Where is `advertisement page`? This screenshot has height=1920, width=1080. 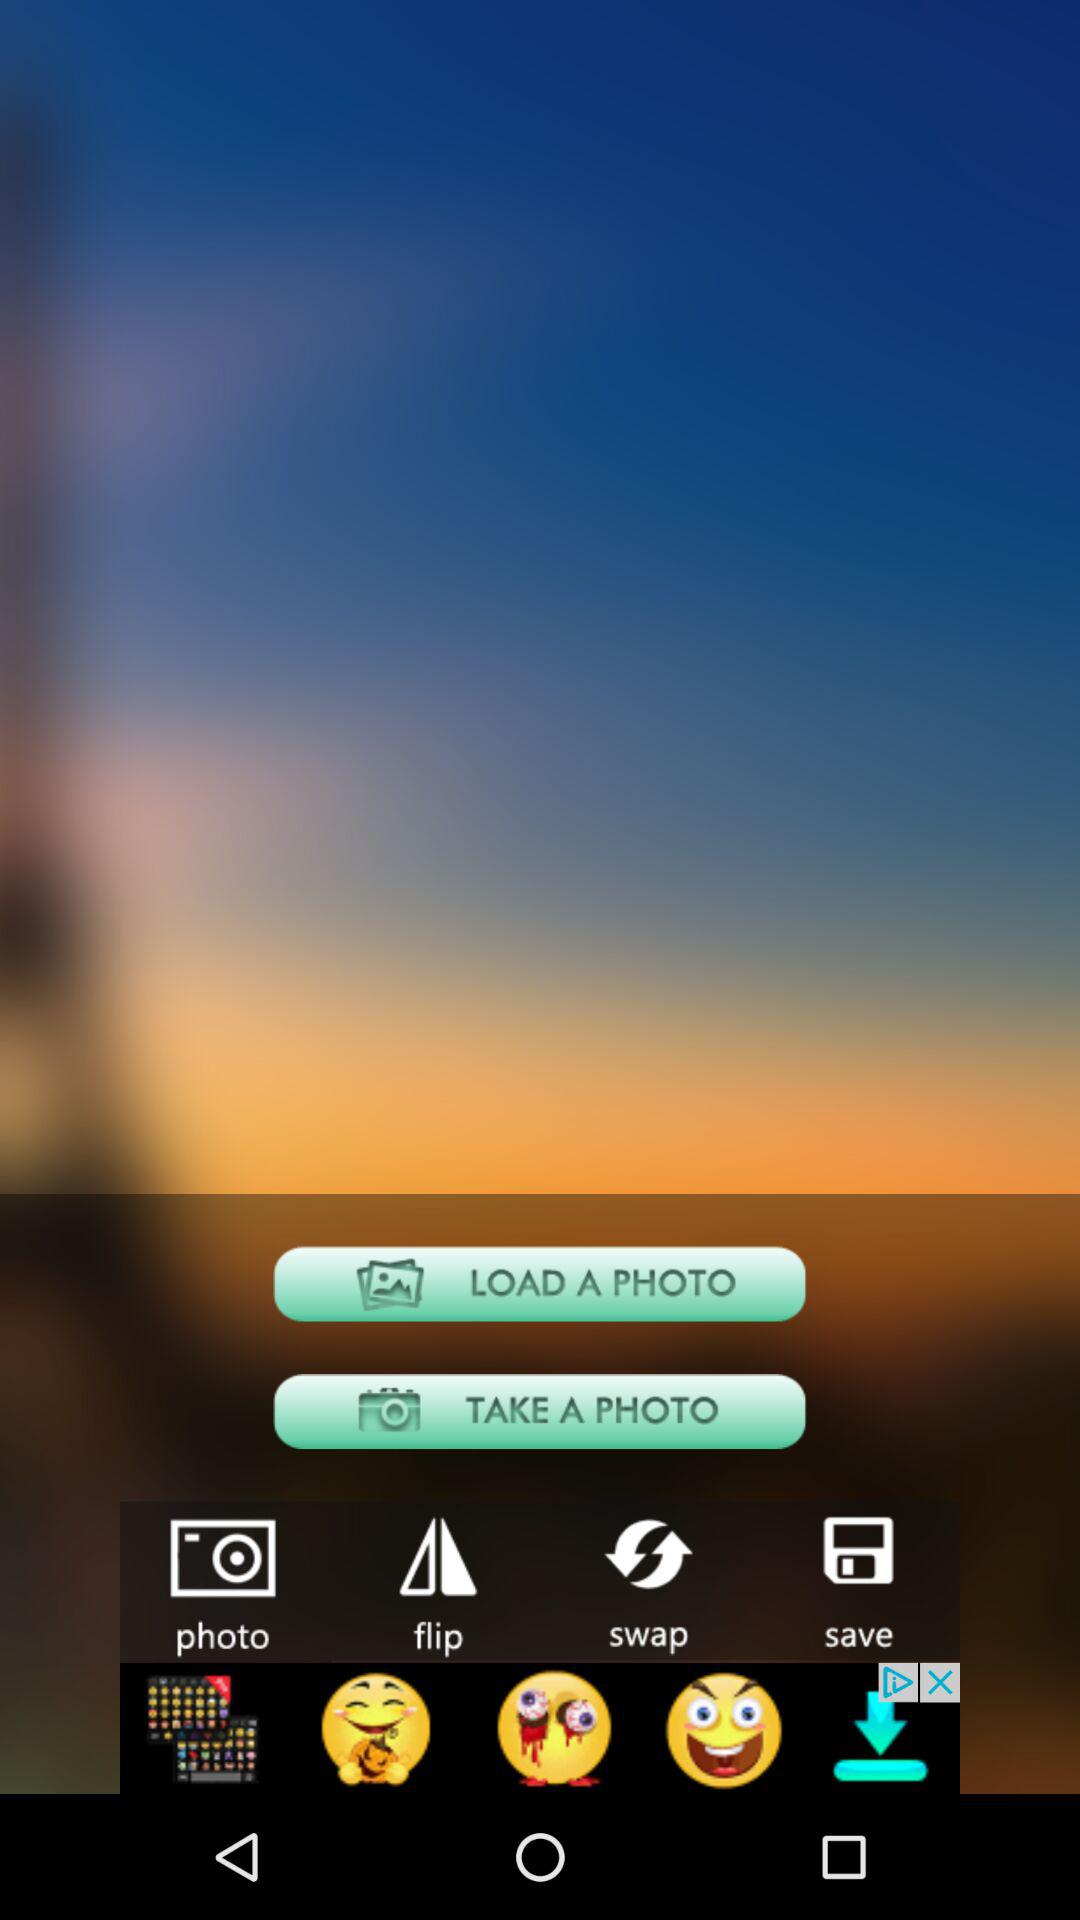 advertisement page is located at coordinates (540, 1728).